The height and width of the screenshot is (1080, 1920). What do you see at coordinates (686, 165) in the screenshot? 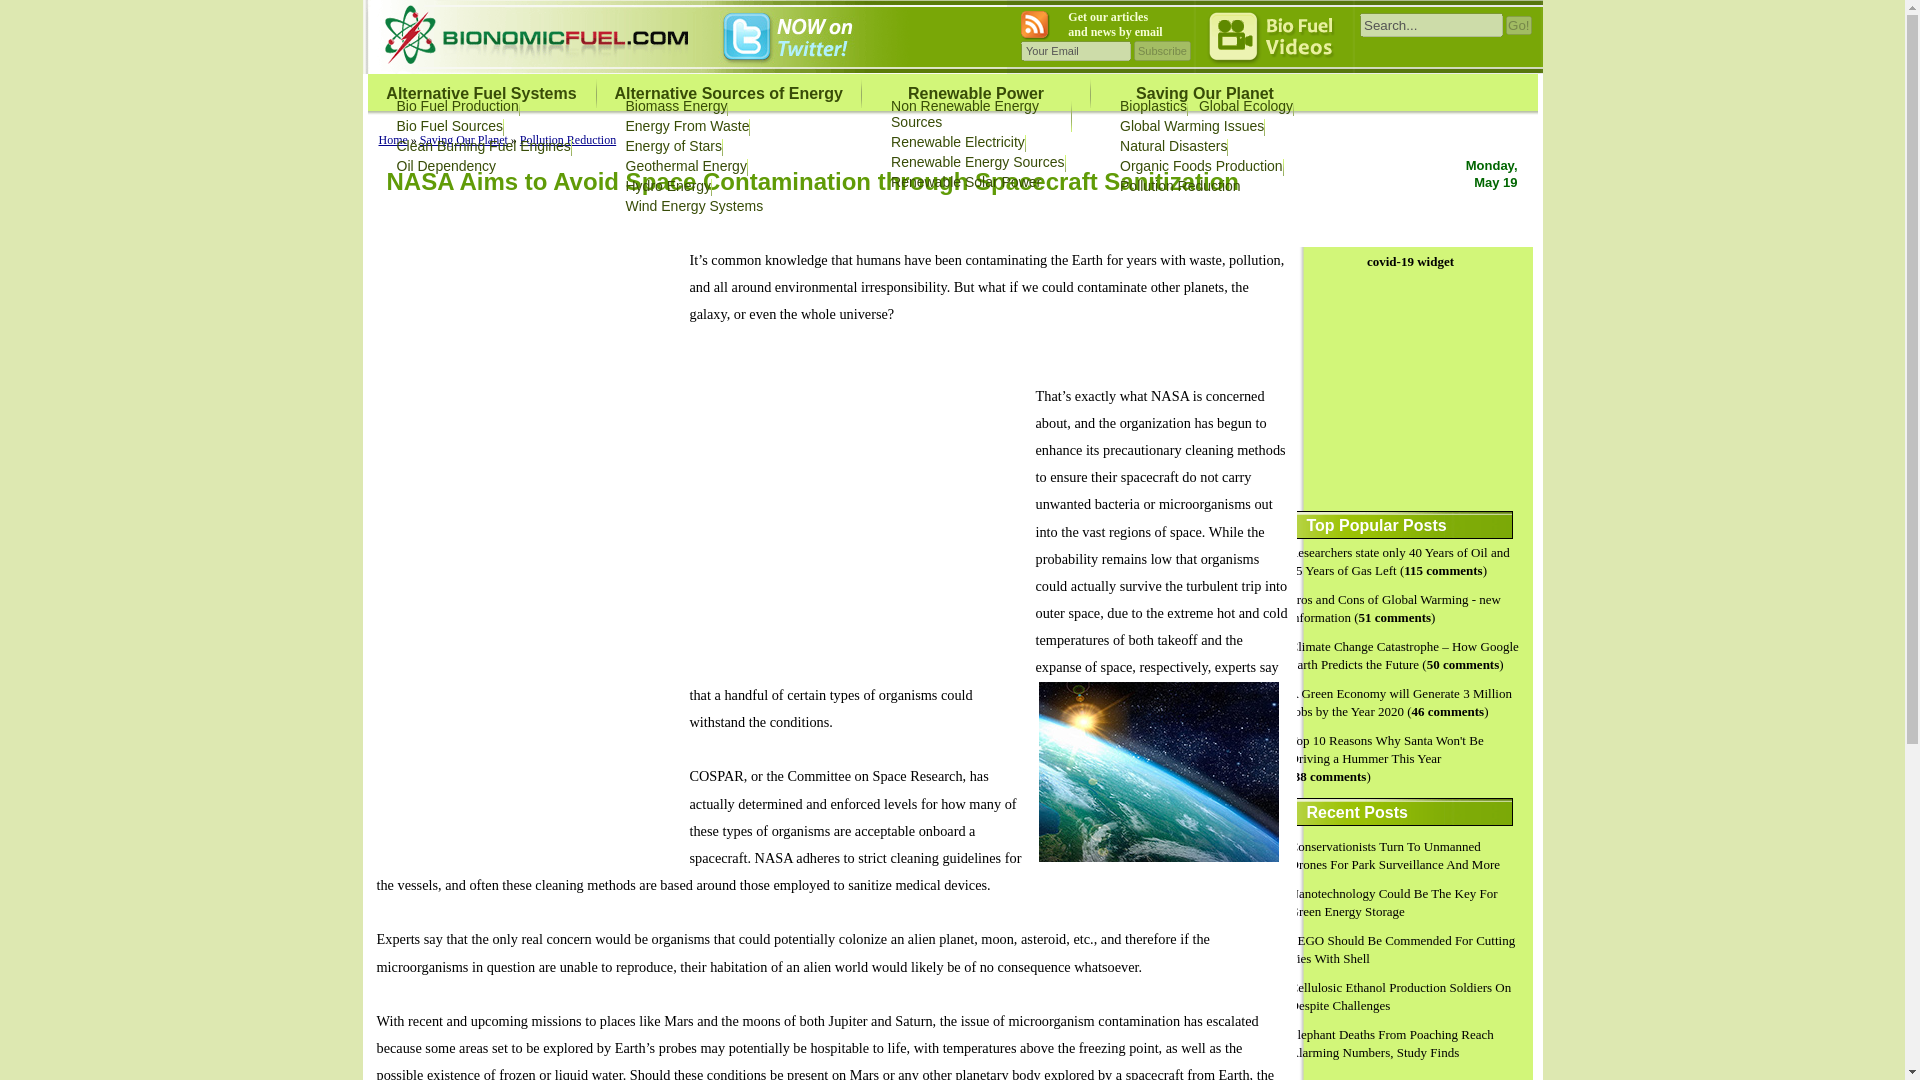
I see `Geothermal Energy` at bounding box center [686, 165].